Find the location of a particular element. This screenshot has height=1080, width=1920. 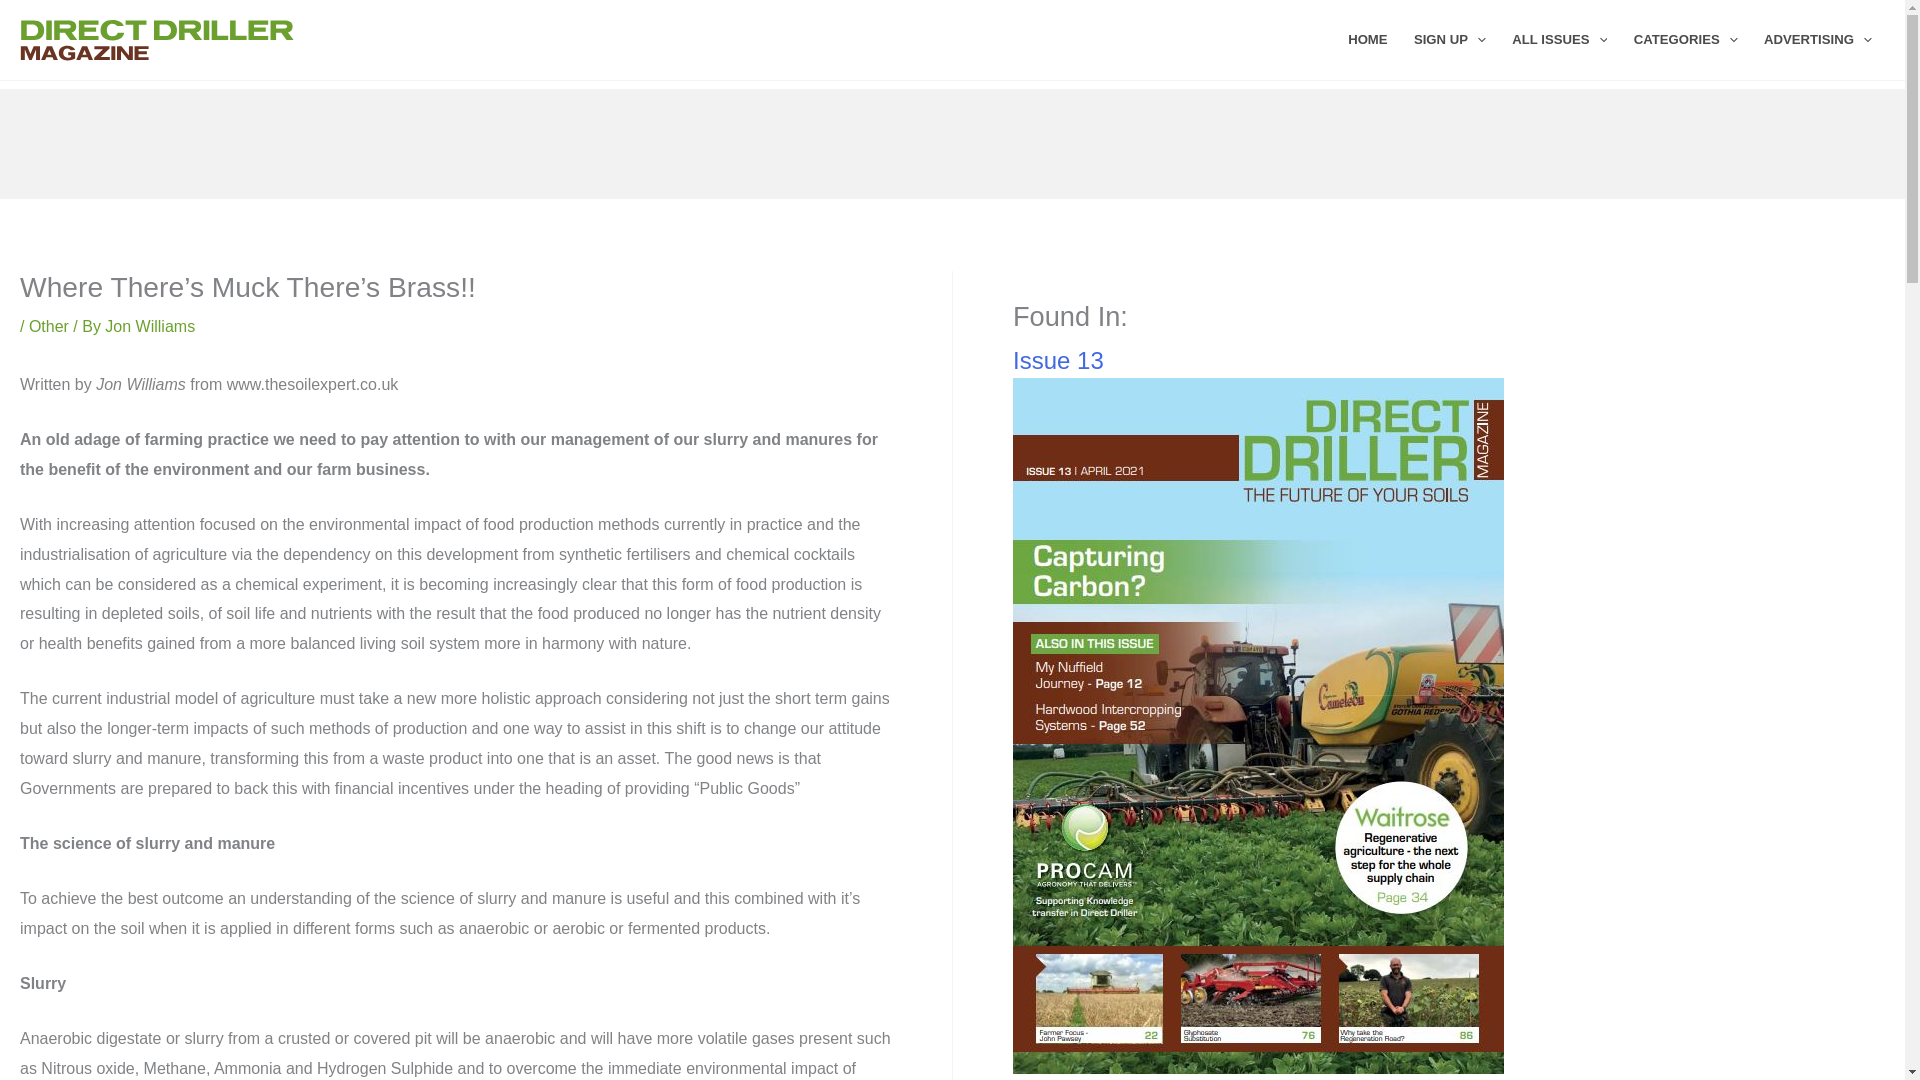

CATEGORIES is located at coordinates (1686, 40).